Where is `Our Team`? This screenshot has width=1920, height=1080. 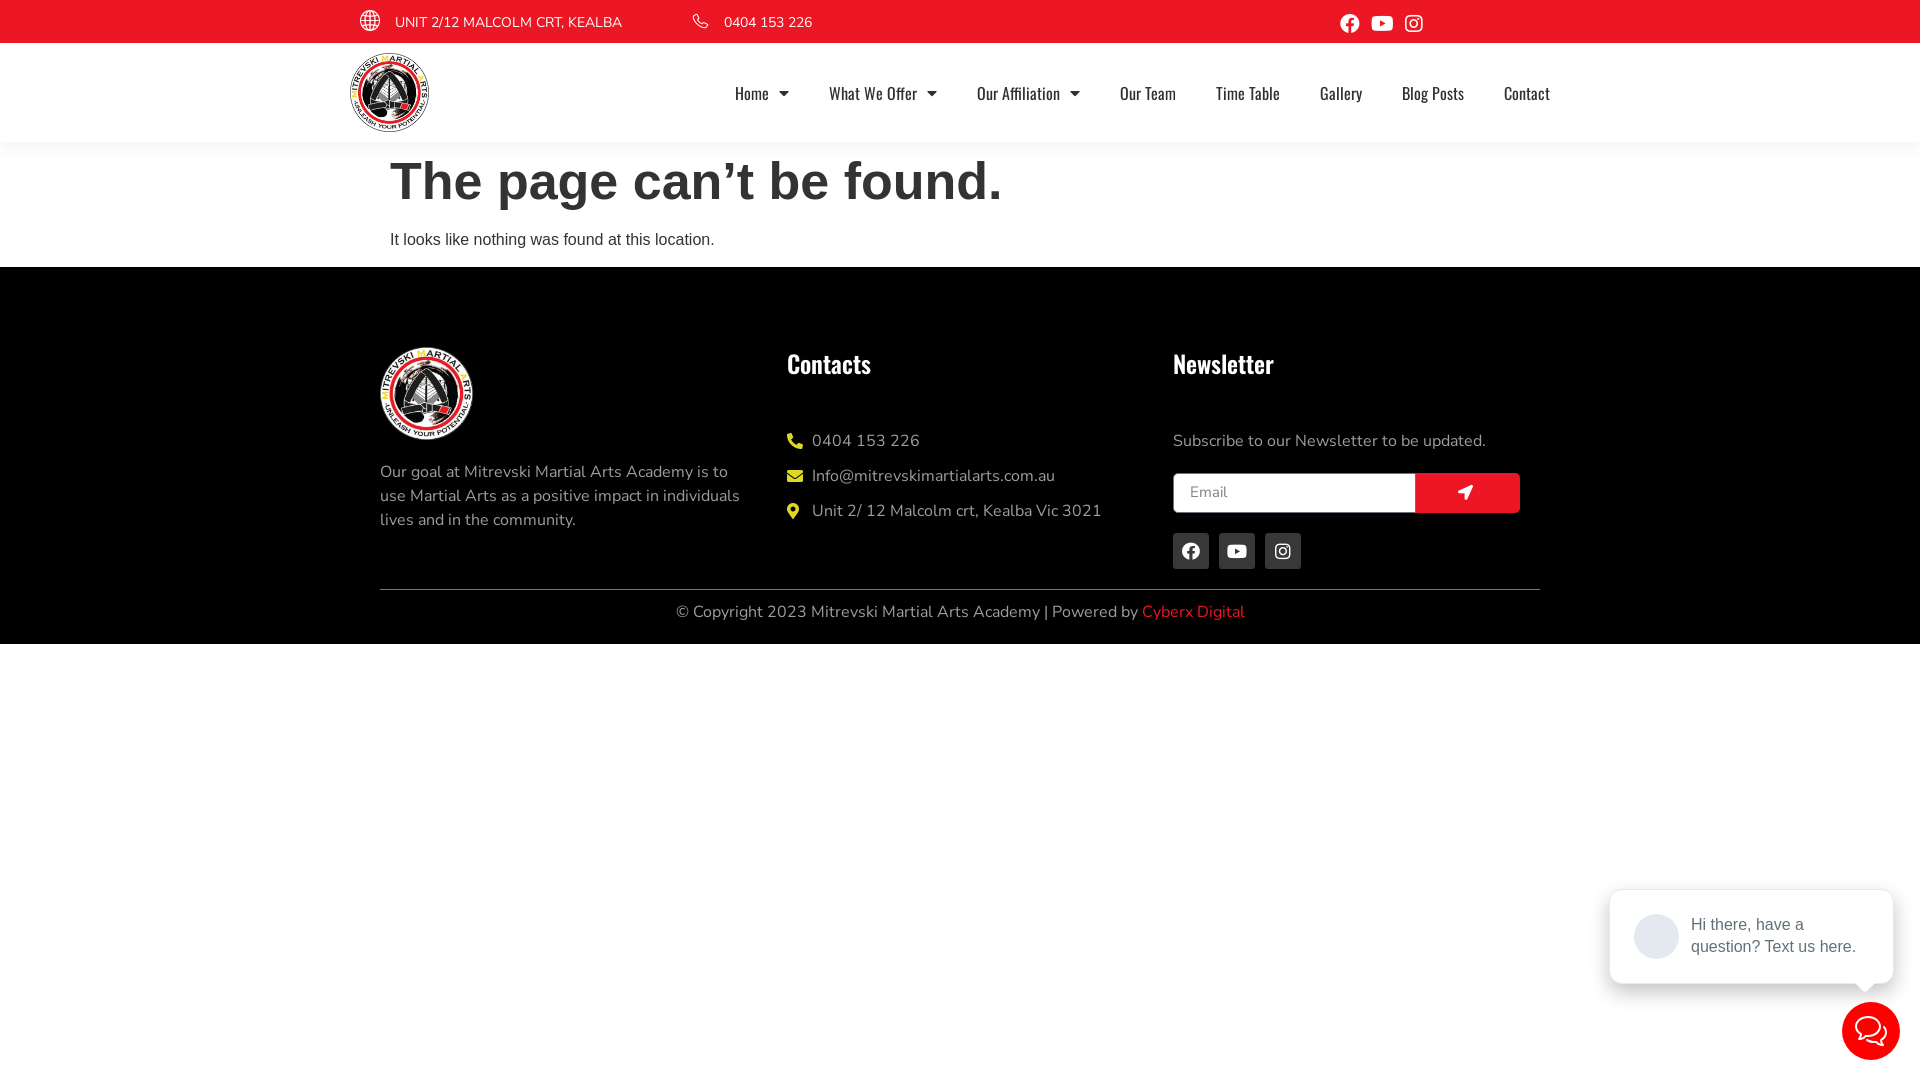 Our Team is located at coordinates (1148, 93).